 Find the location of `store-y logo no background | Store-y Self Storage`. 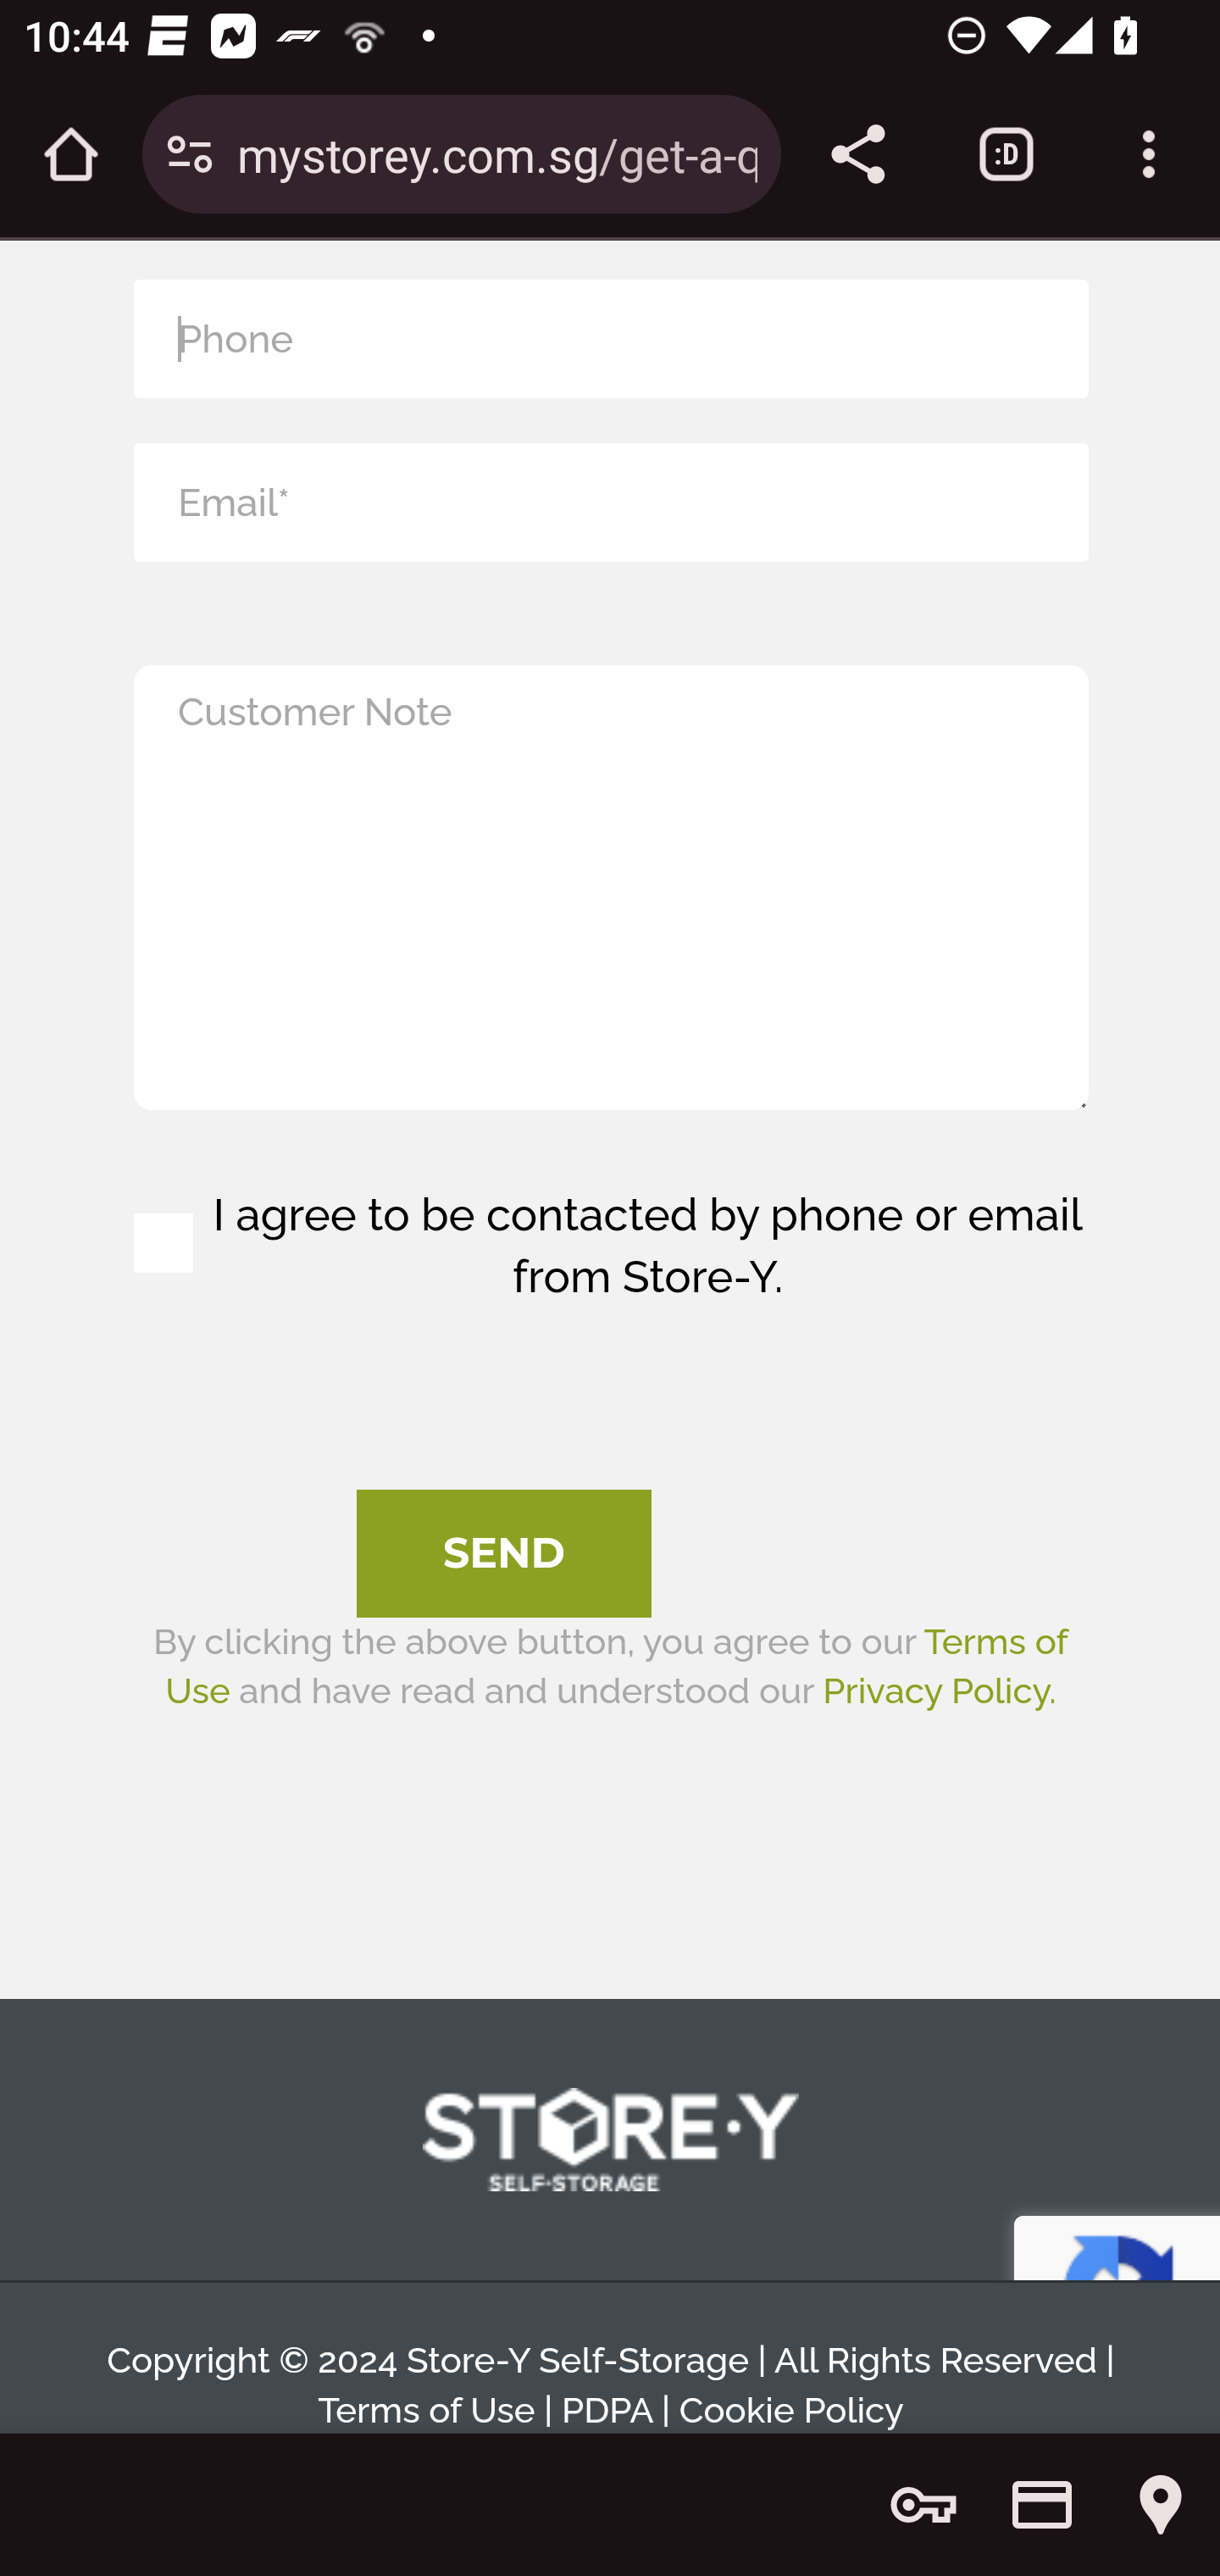

store-y logo no background | Store-y Self Storage is located at coordinates (610, 2142).